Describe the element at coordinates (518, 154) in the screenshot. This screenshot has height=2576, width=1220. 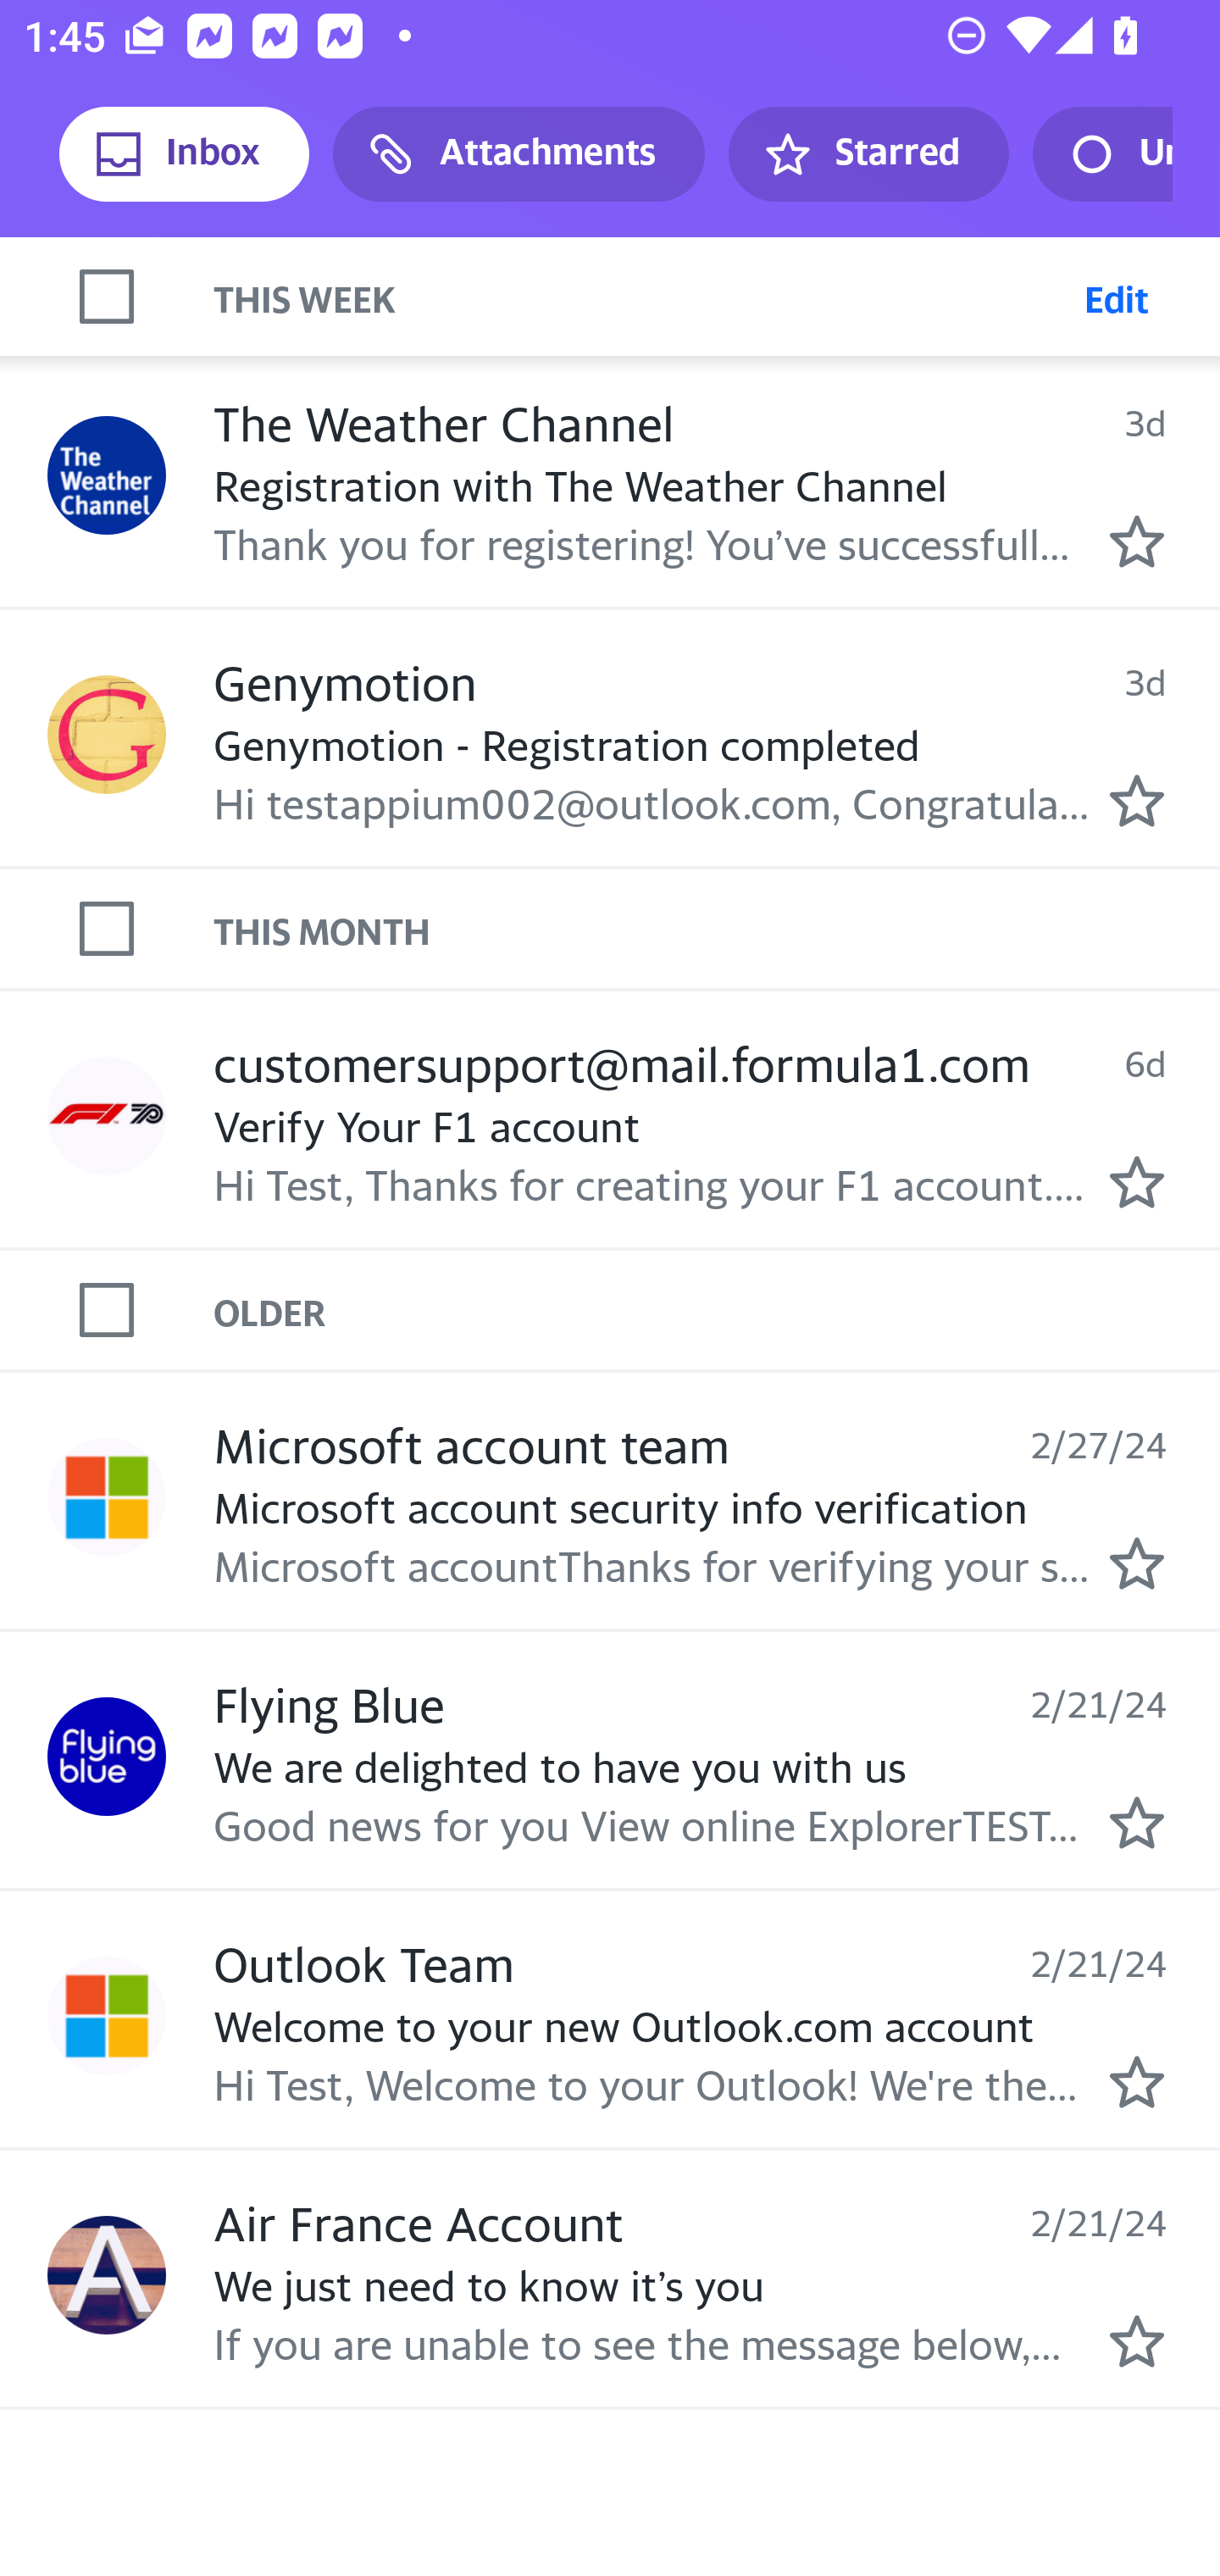
I see `Attachments` at that location.